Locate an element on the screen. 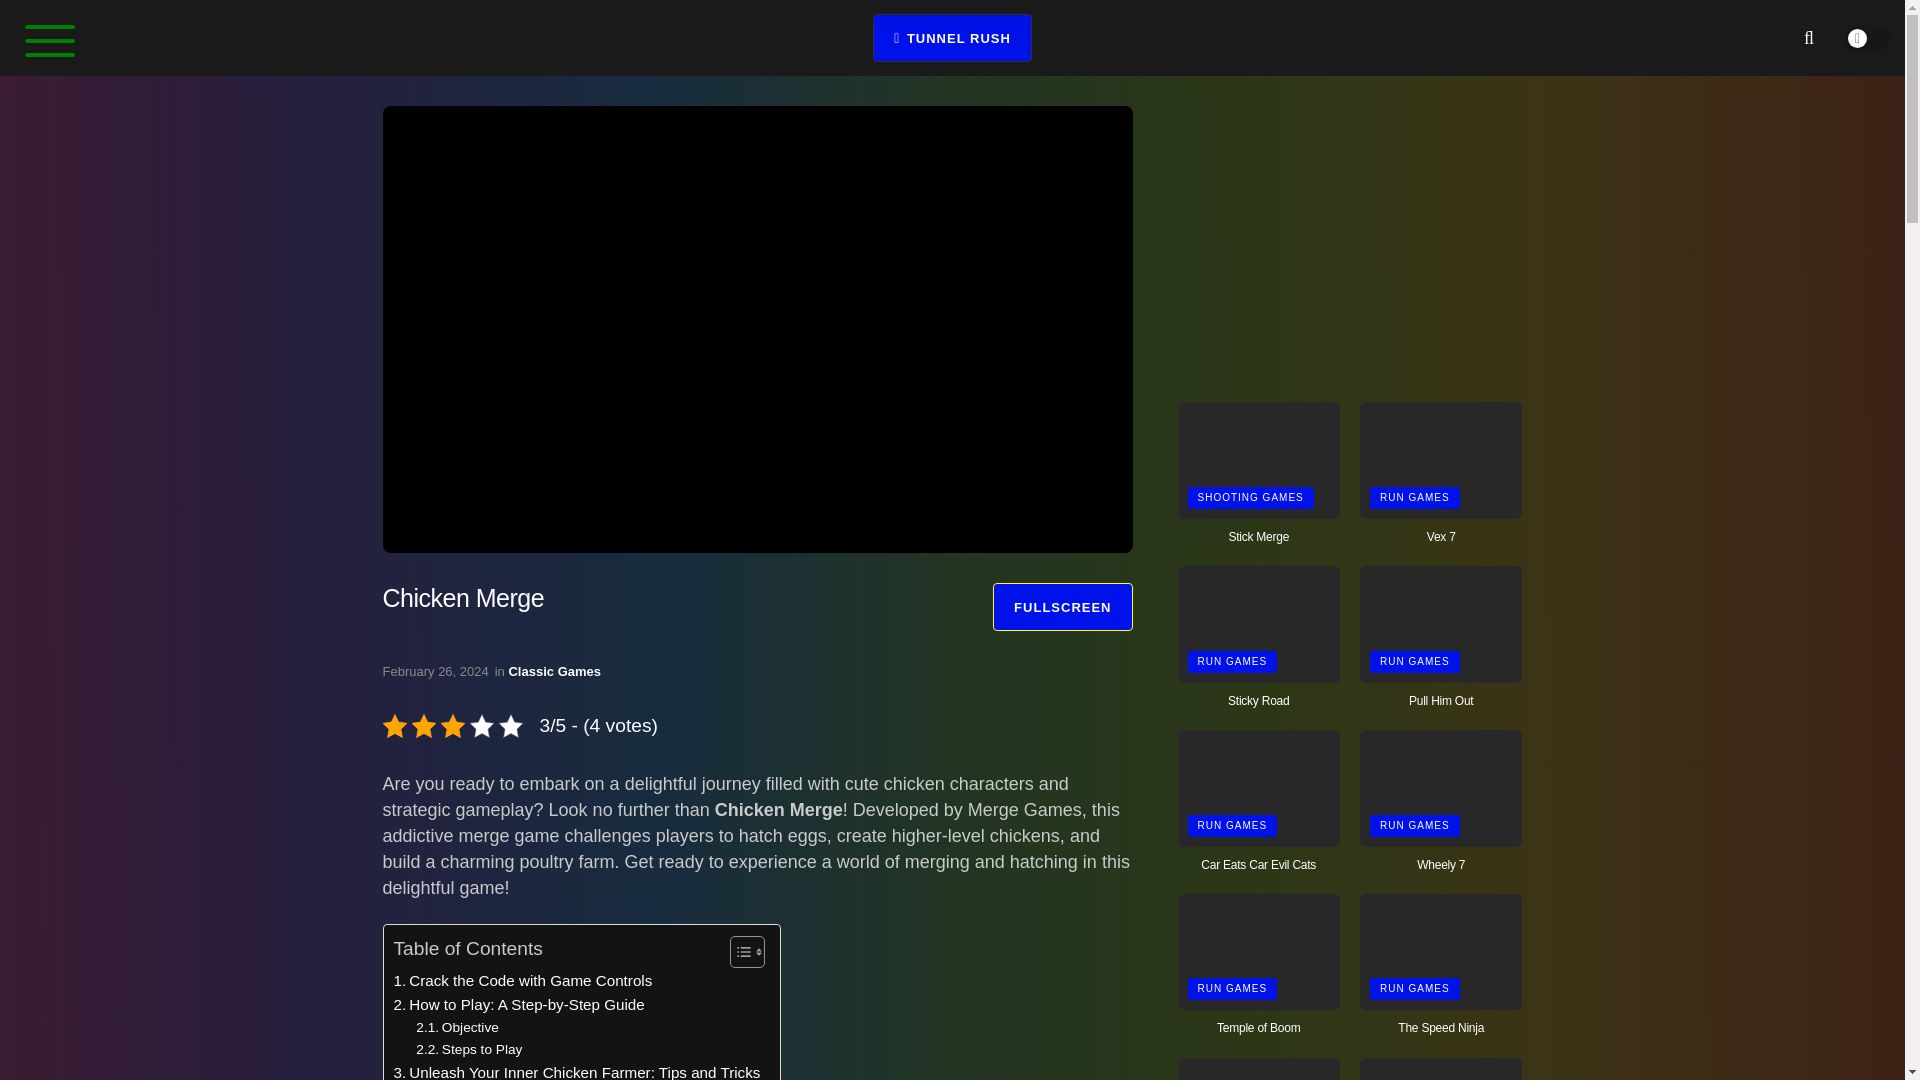 The height and width of the screenshot is (1080, 1920). Objective is located at coordinates (458, 1028).